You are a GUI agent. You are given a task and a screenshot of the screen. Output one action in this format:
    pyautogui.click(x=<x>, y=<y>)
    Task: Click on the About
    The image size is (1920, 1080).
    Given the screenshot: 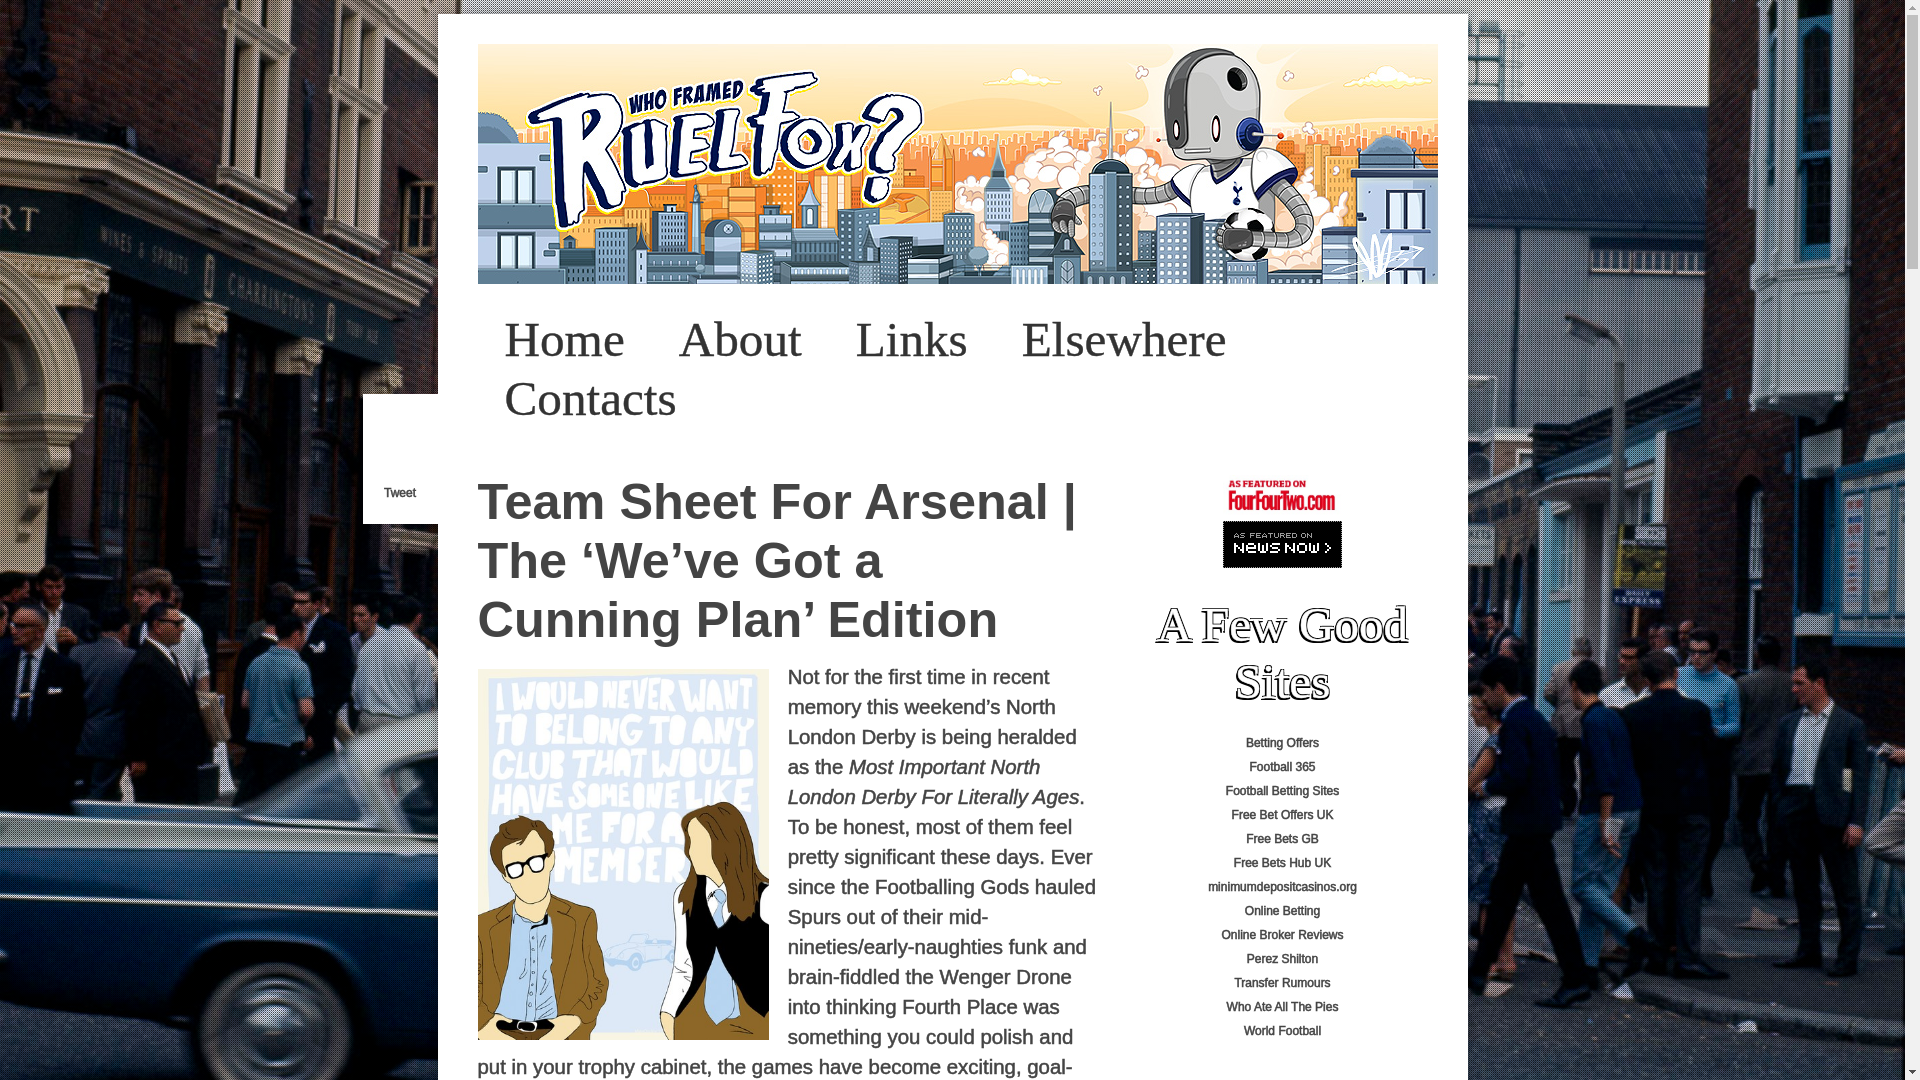 What is the action you would take?
    pyautogui.click(x=740, y=339)
    